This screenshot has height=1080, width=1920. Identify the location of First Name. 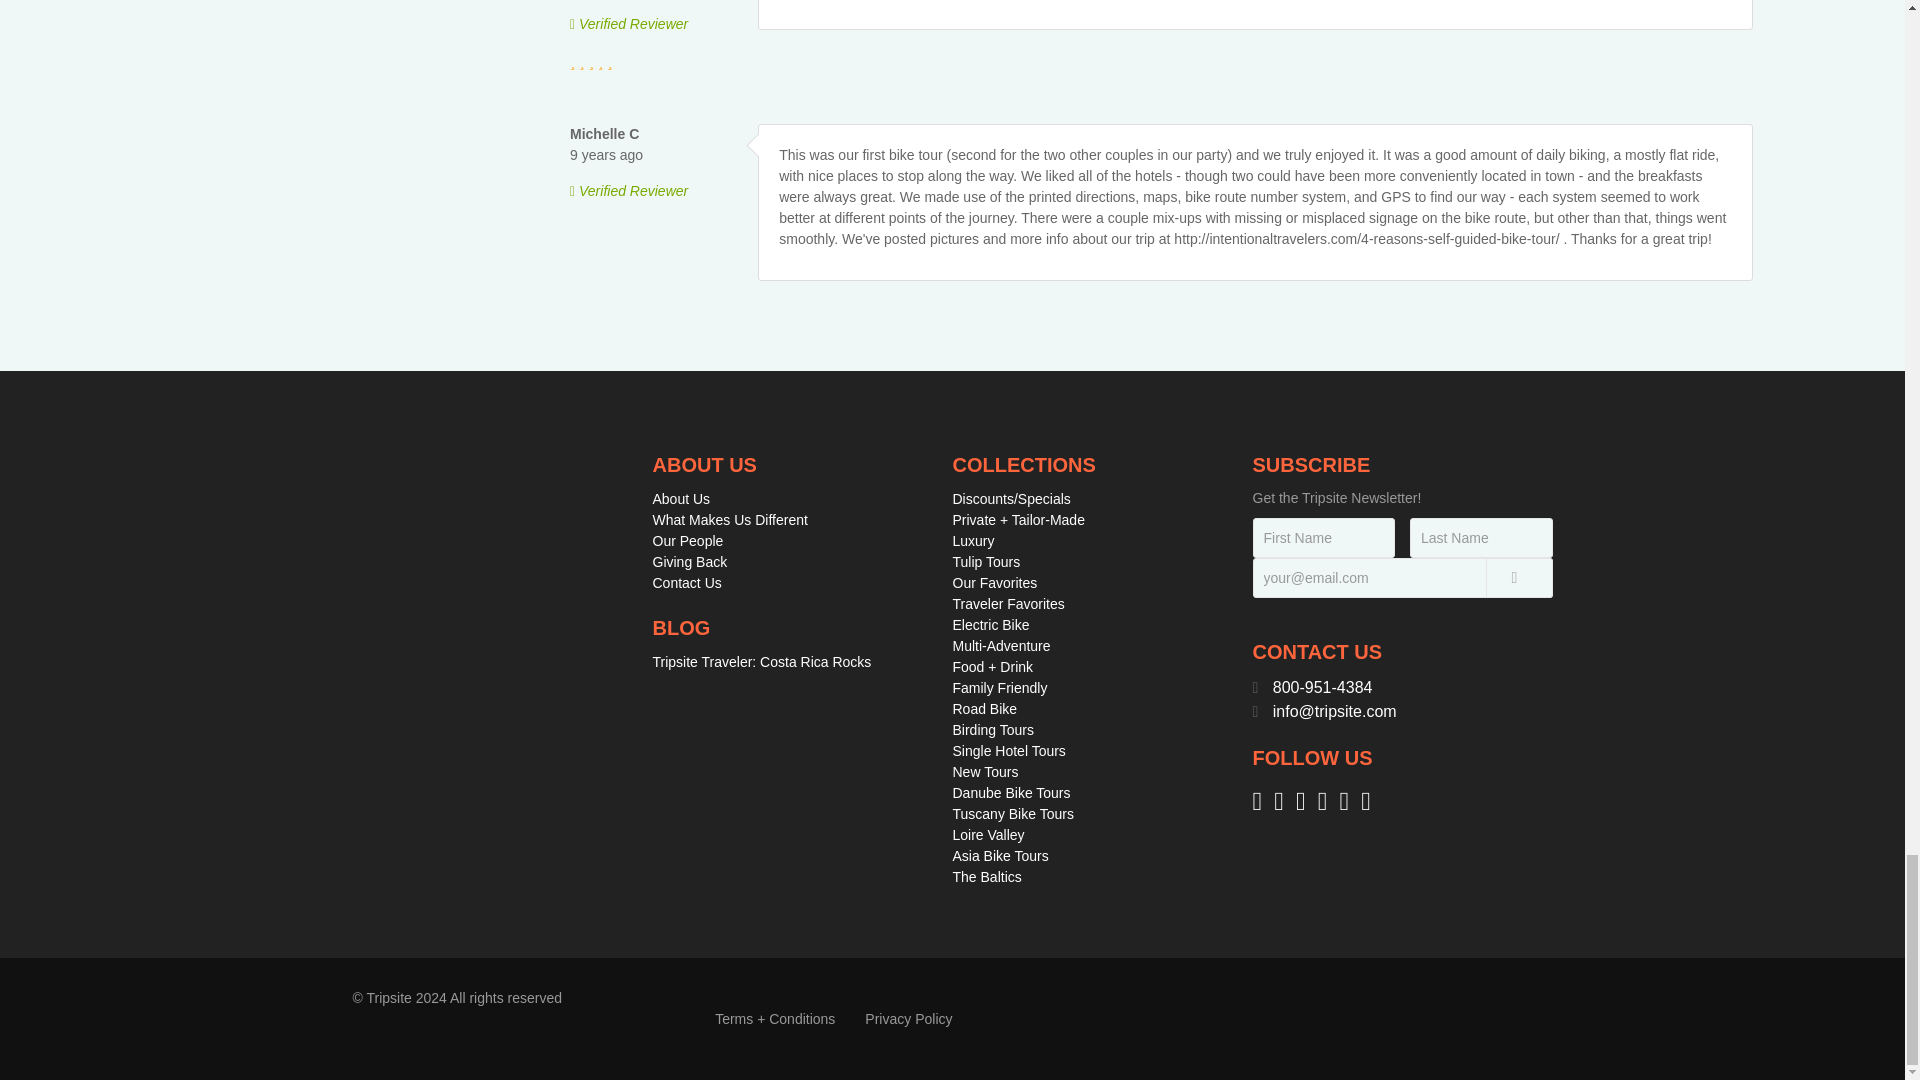
(1323, 538).